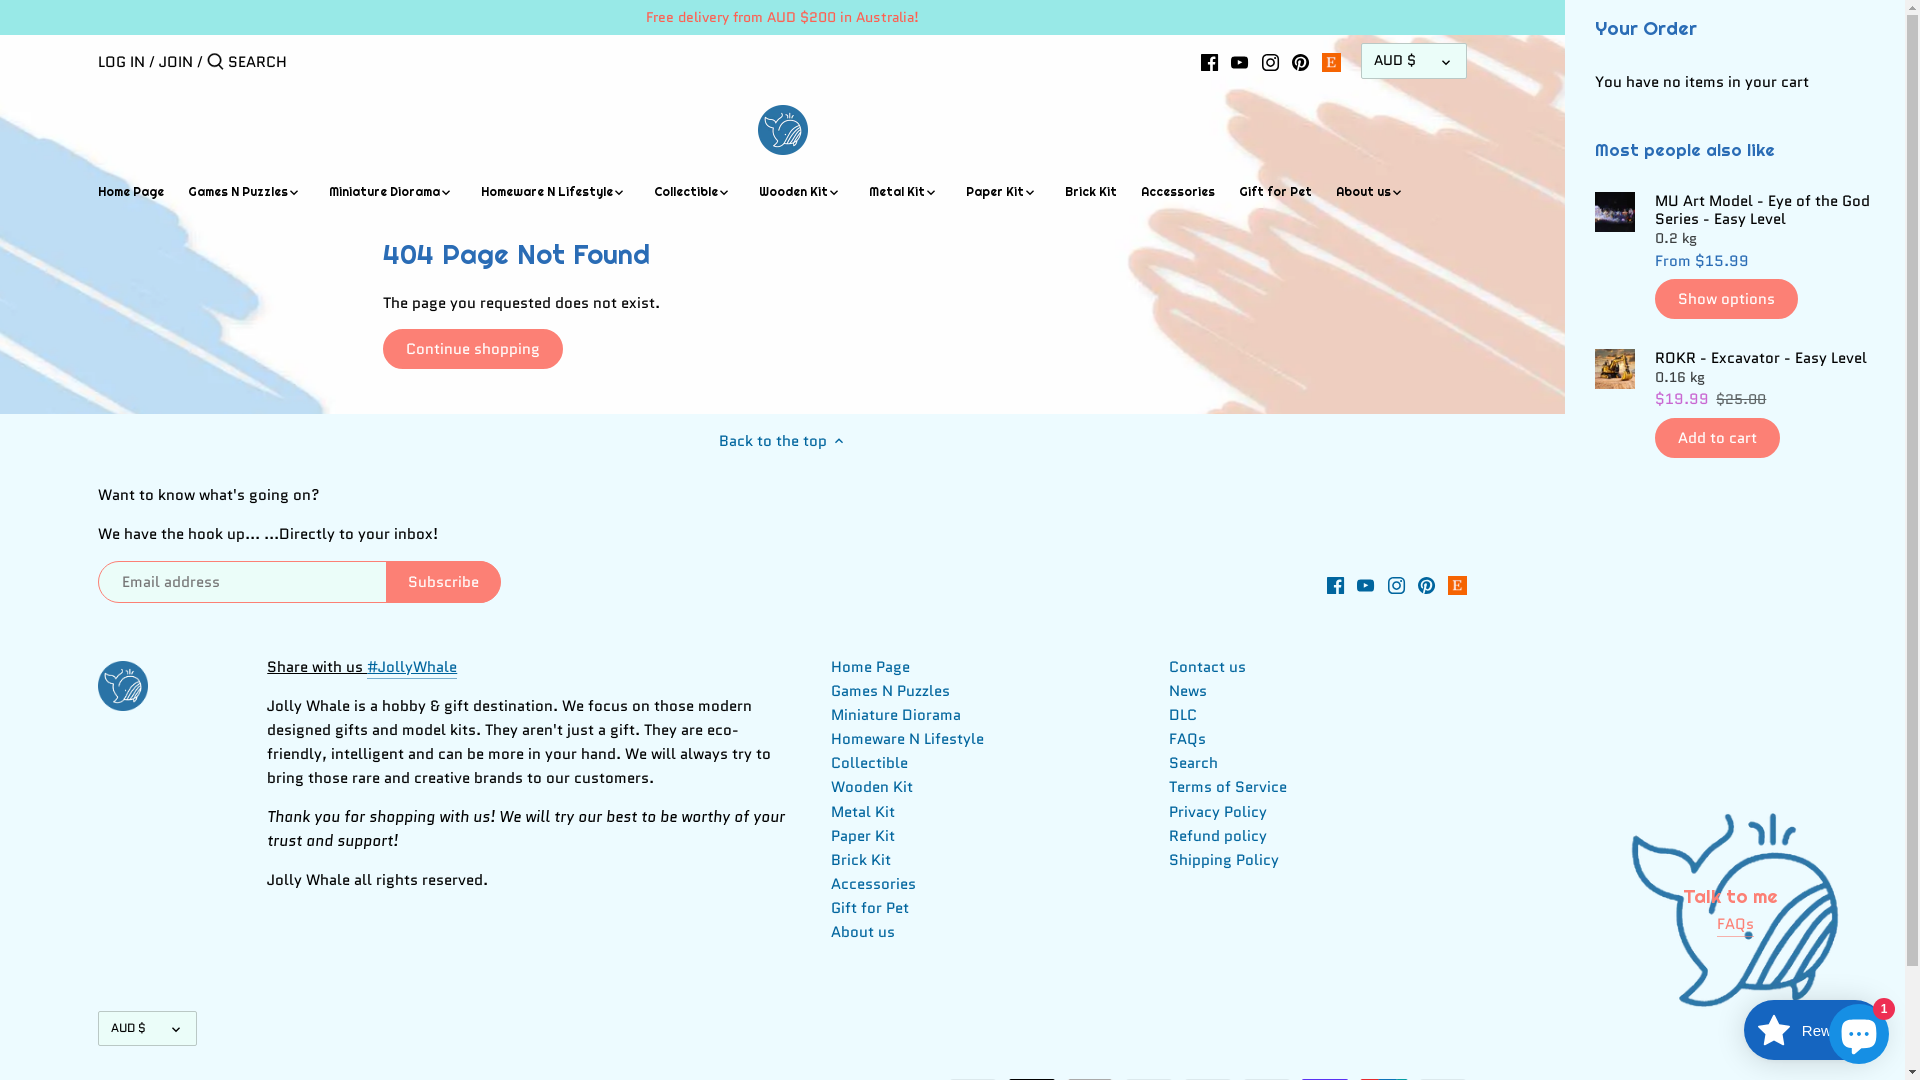 The height and width of the screenshot is (1080, 1920). I want to click on Home Page, so click(870, 668).